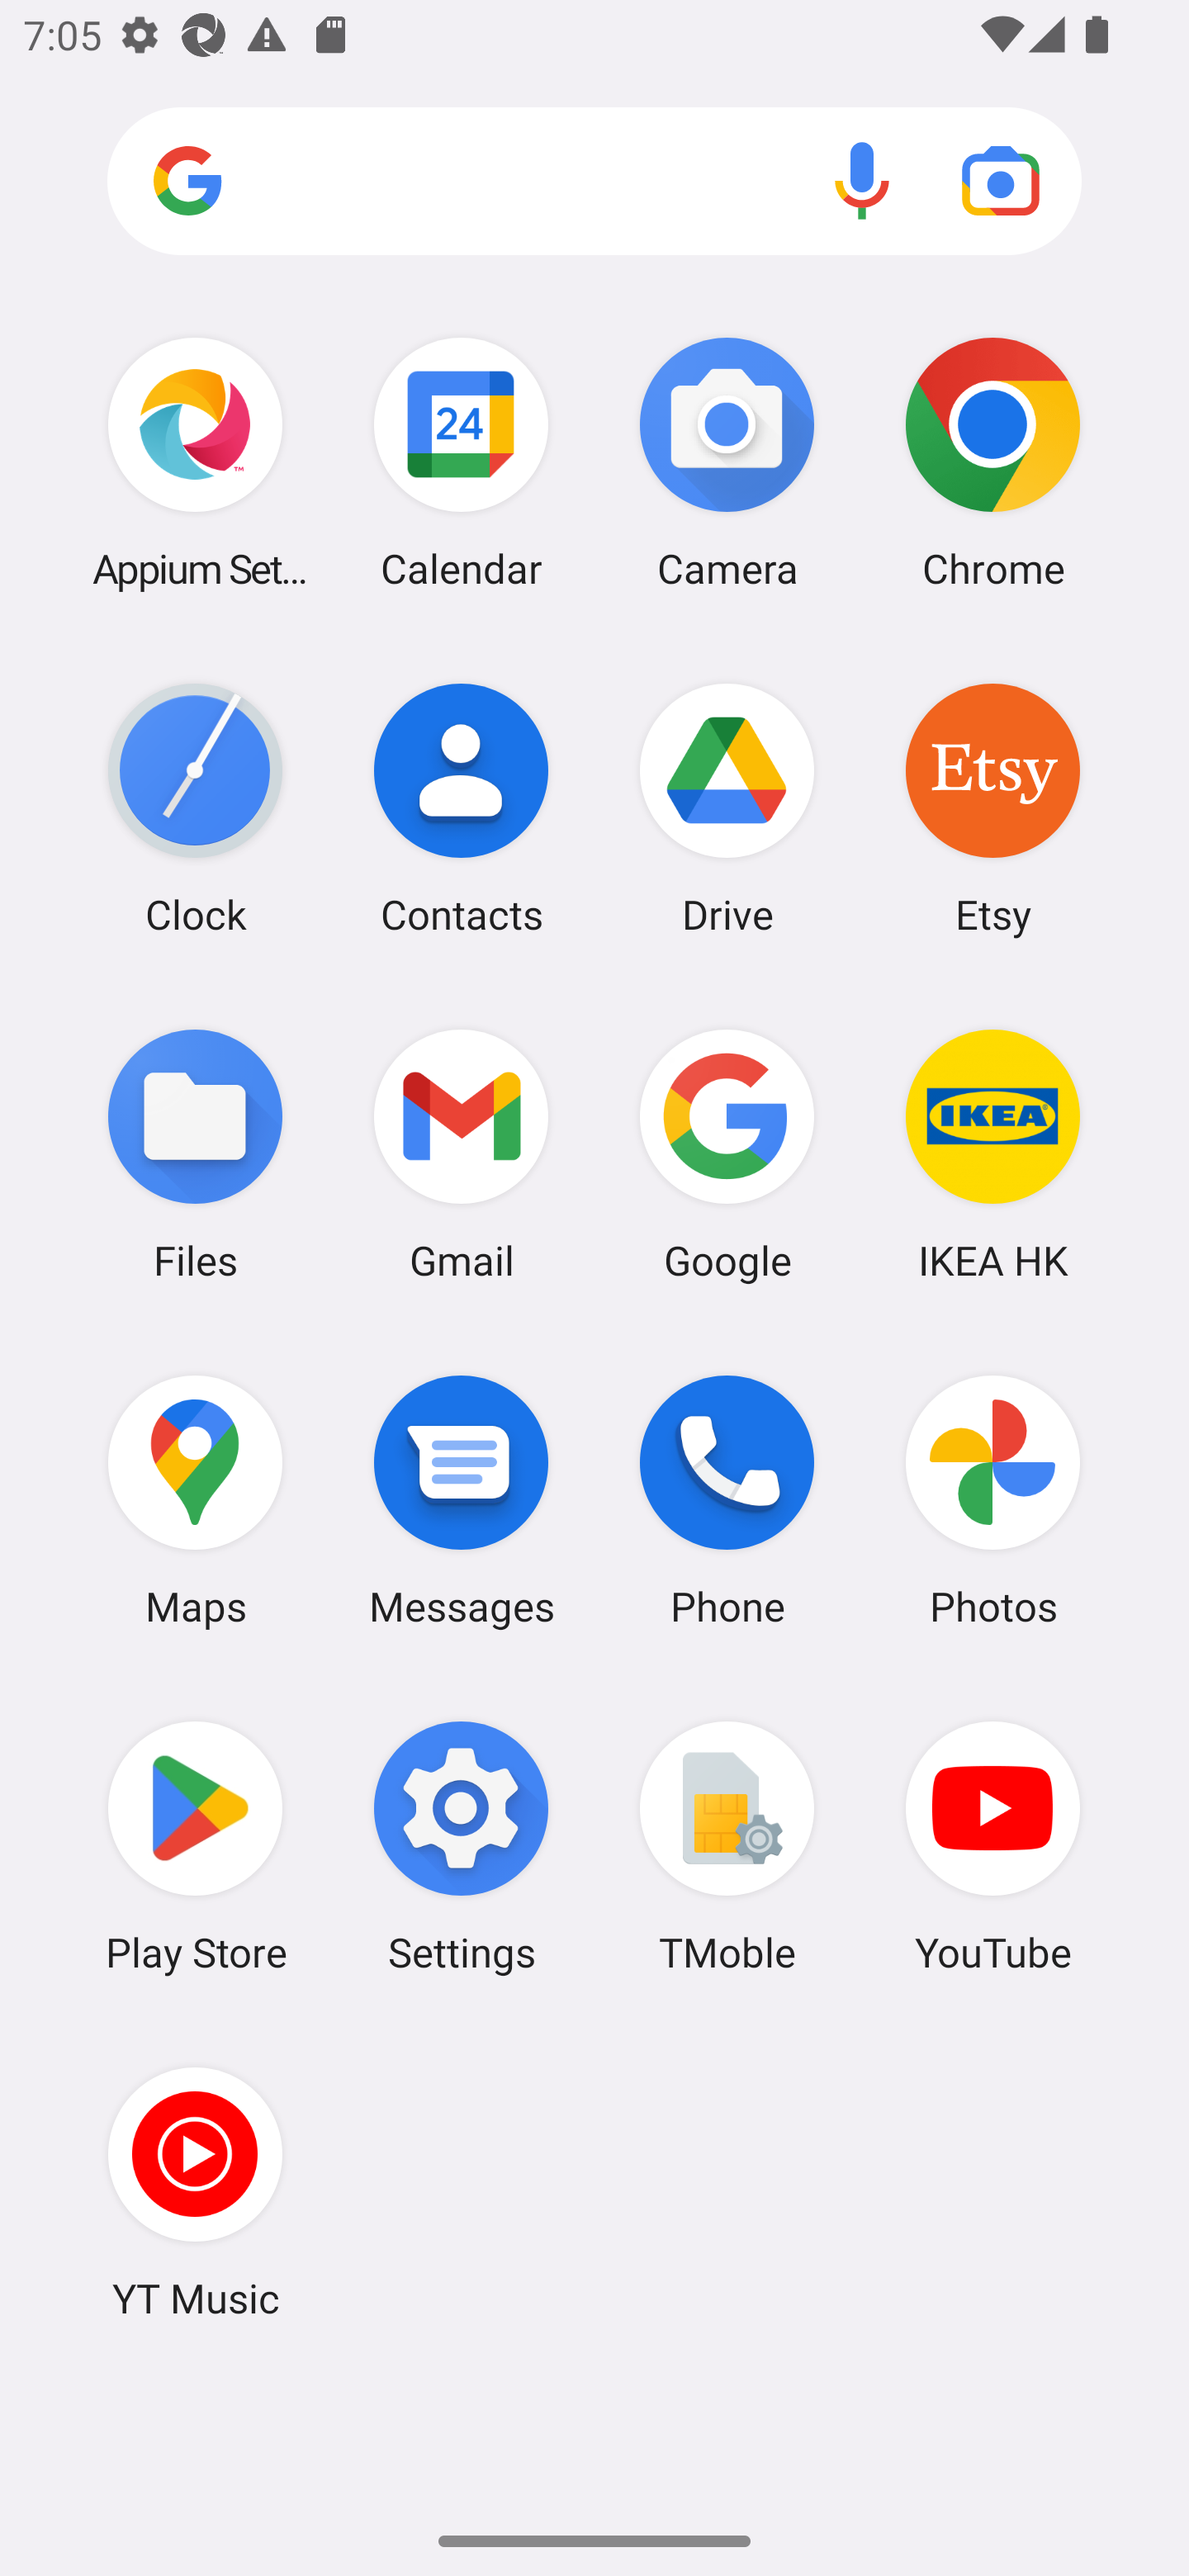 This screenshot has height=2576, width=1189. What do you see at coordinates (461, 1500) in the screenshot?
I see `Messages` at bounding box center [461, 1500].